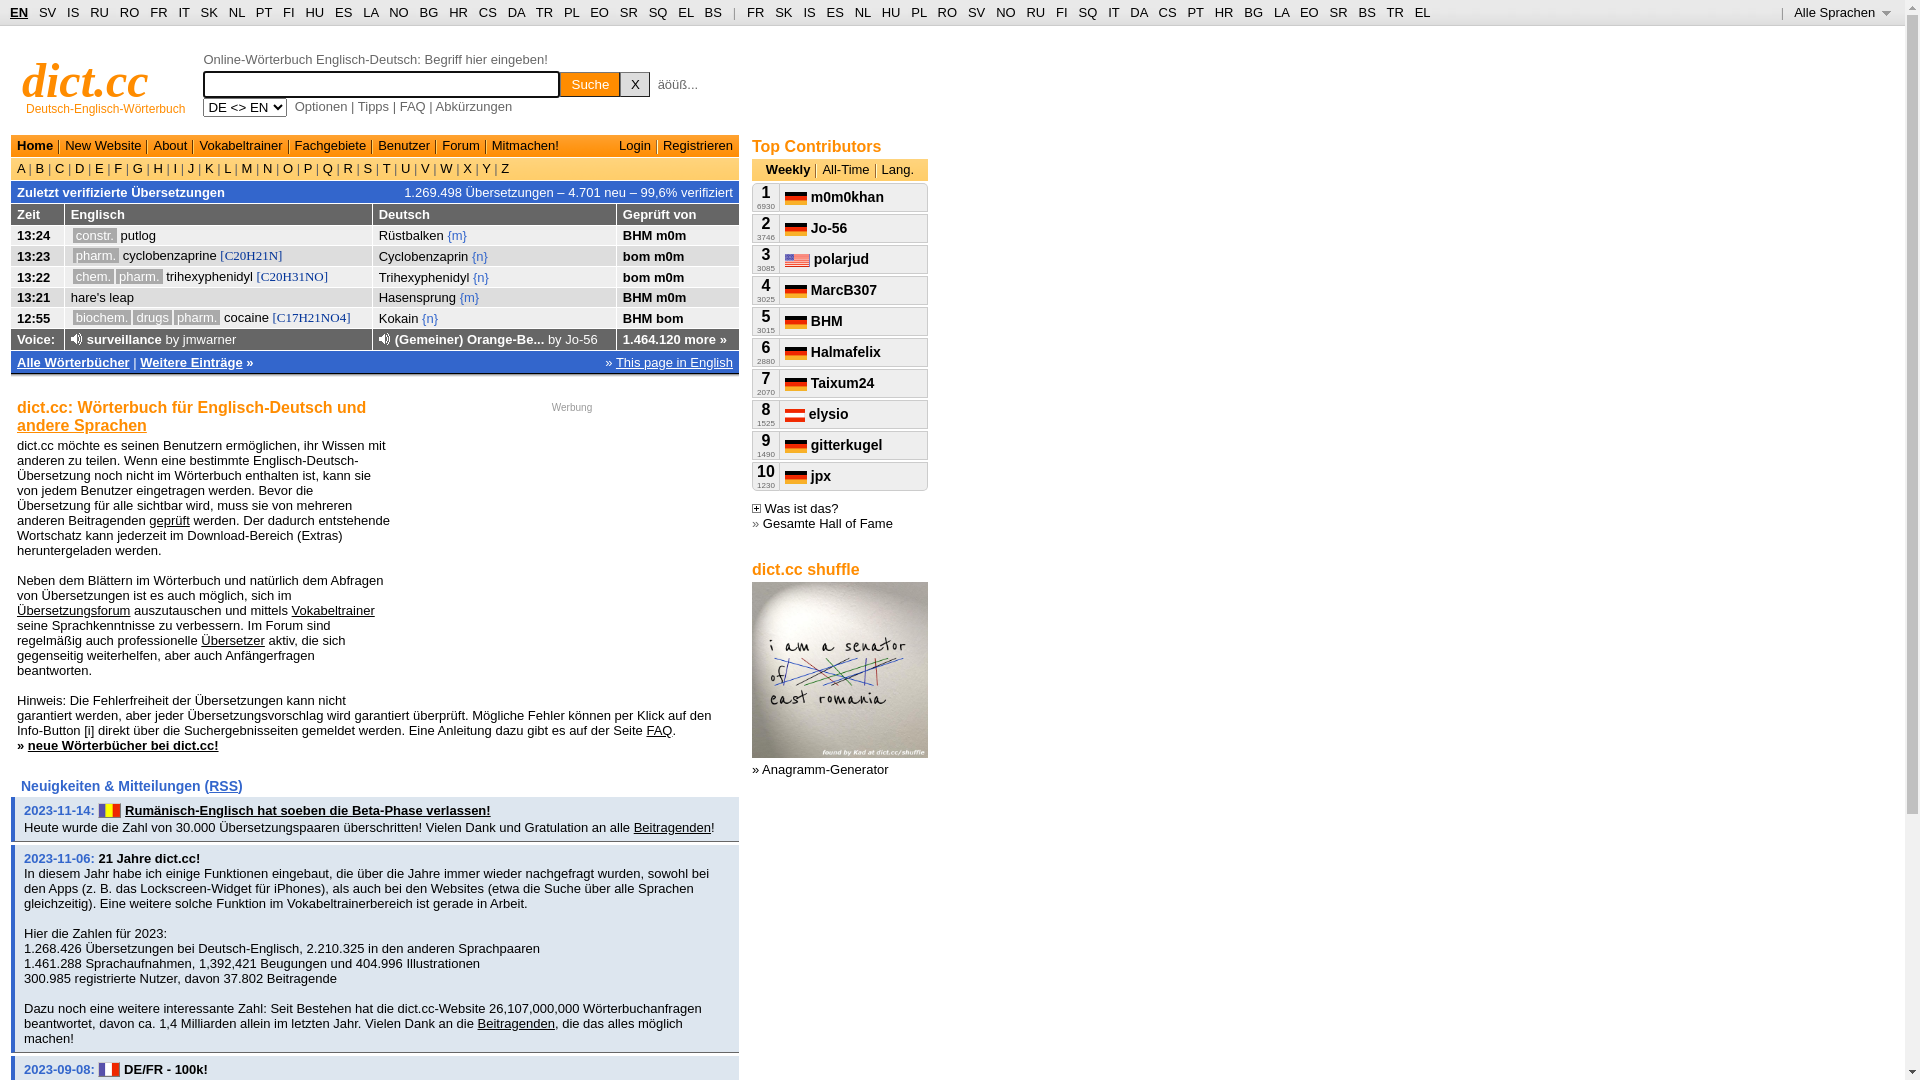 This screenshot has width=1920, height=1080. Describe the element at coordinates (1224, 12) in the screenshot. I see `HR` at that location.